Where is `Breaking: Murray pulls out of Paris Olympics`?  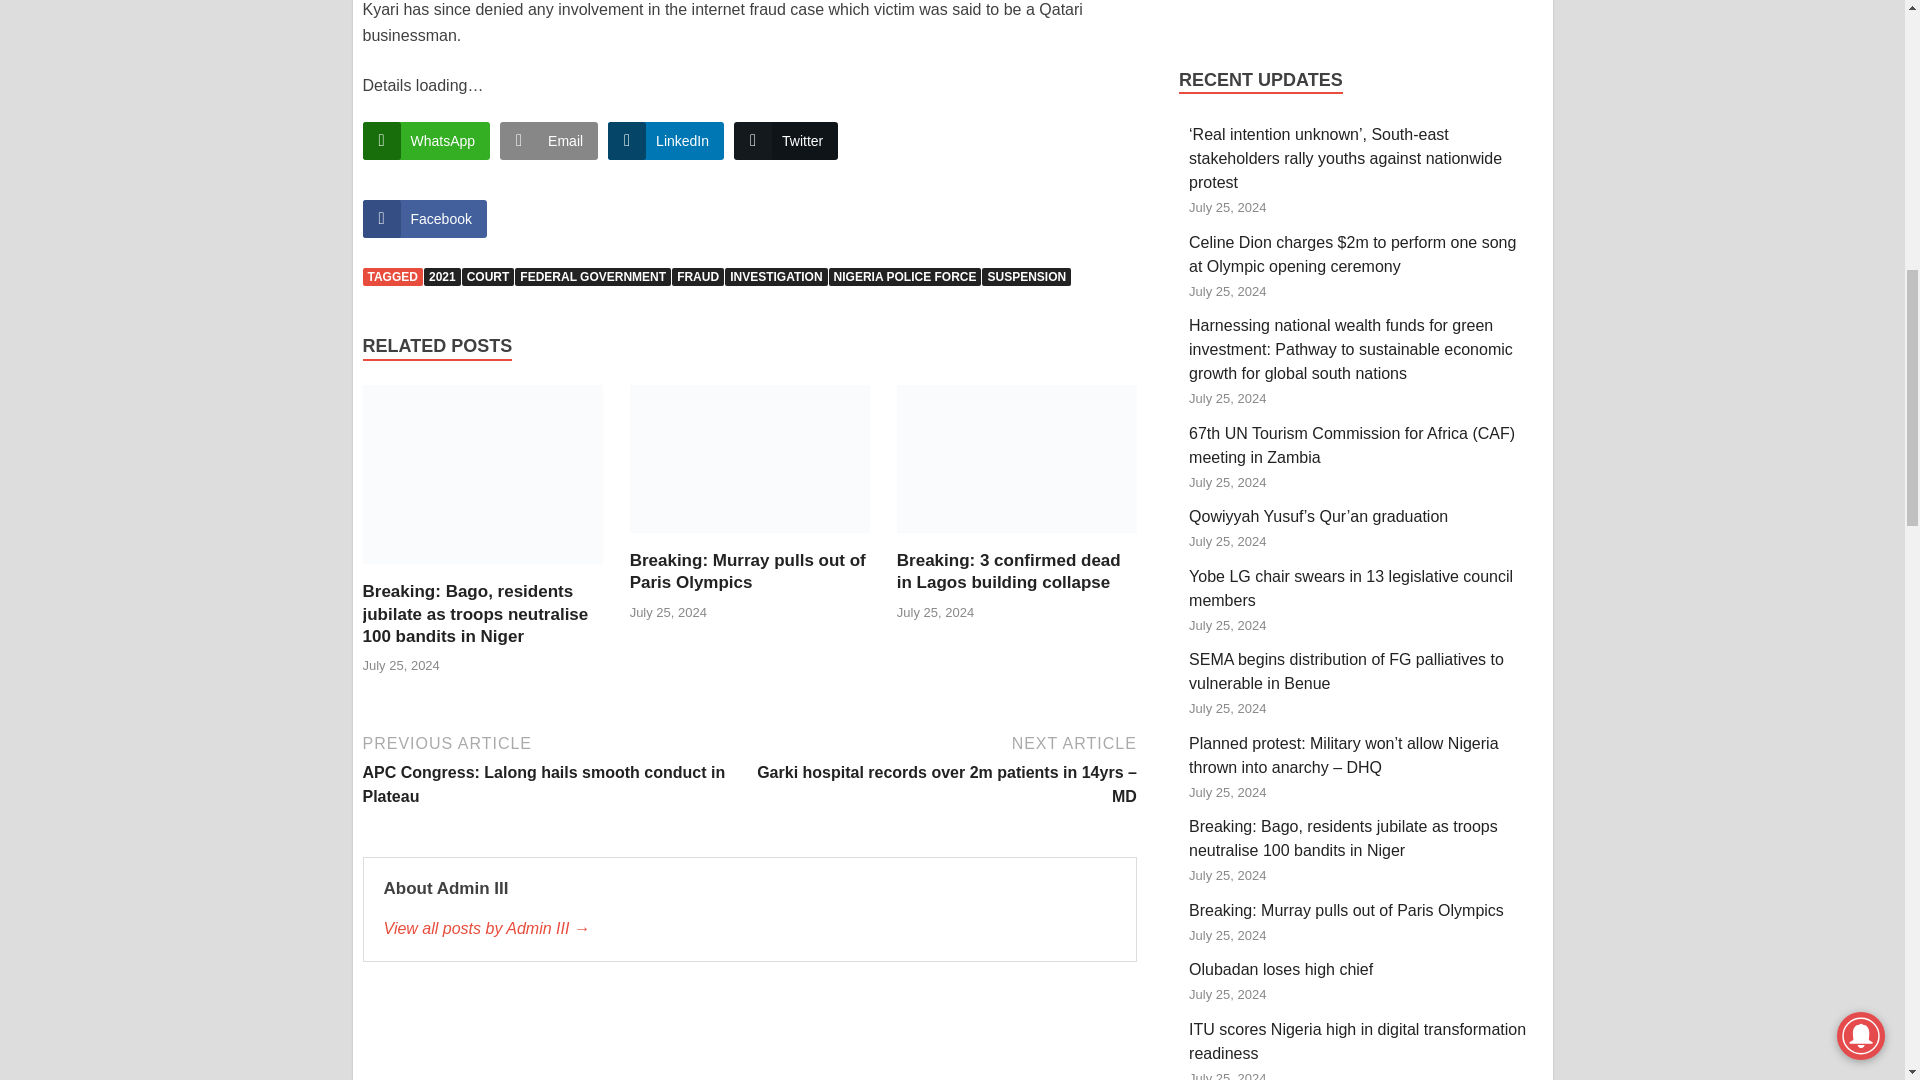
Breaking: Murray pulls out of Paris Olympics is located at coordinates (747, 570).